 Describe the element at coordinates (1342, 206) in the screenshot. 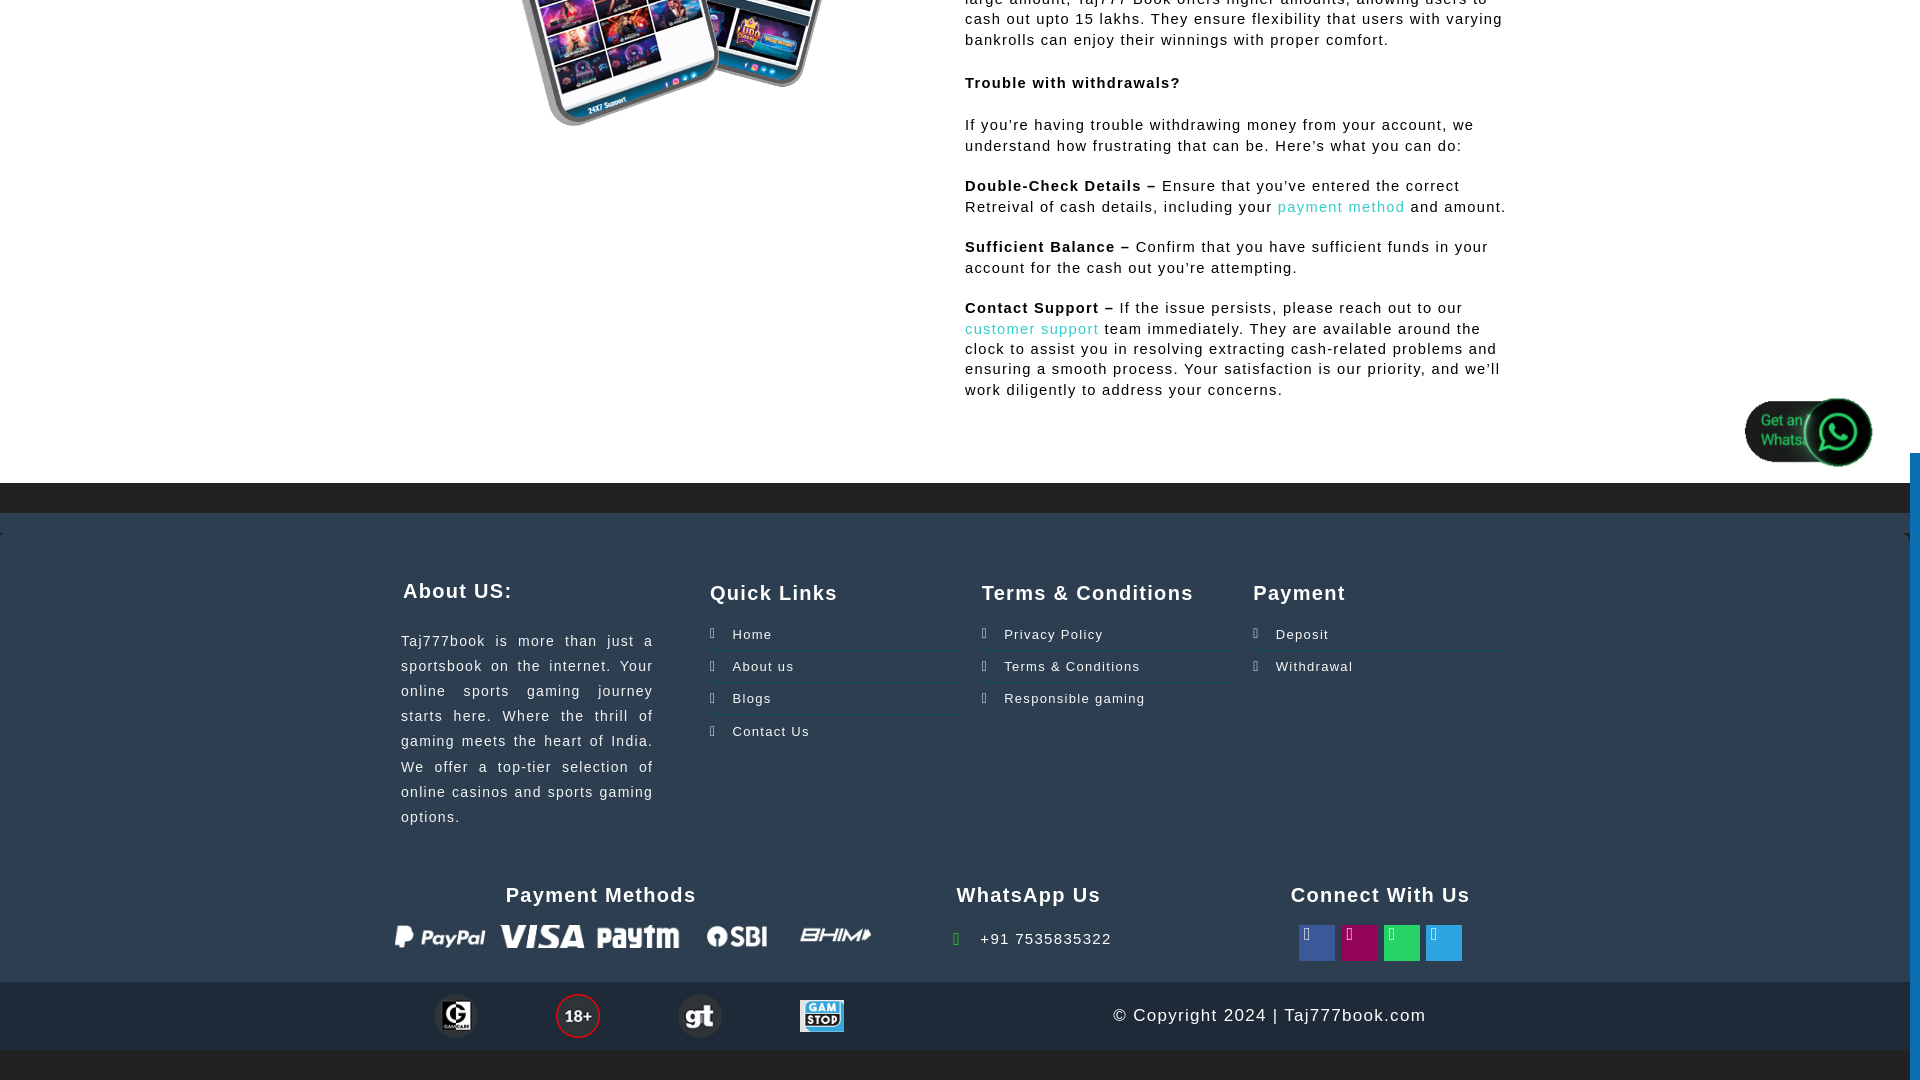

I see `payment method` at that location.